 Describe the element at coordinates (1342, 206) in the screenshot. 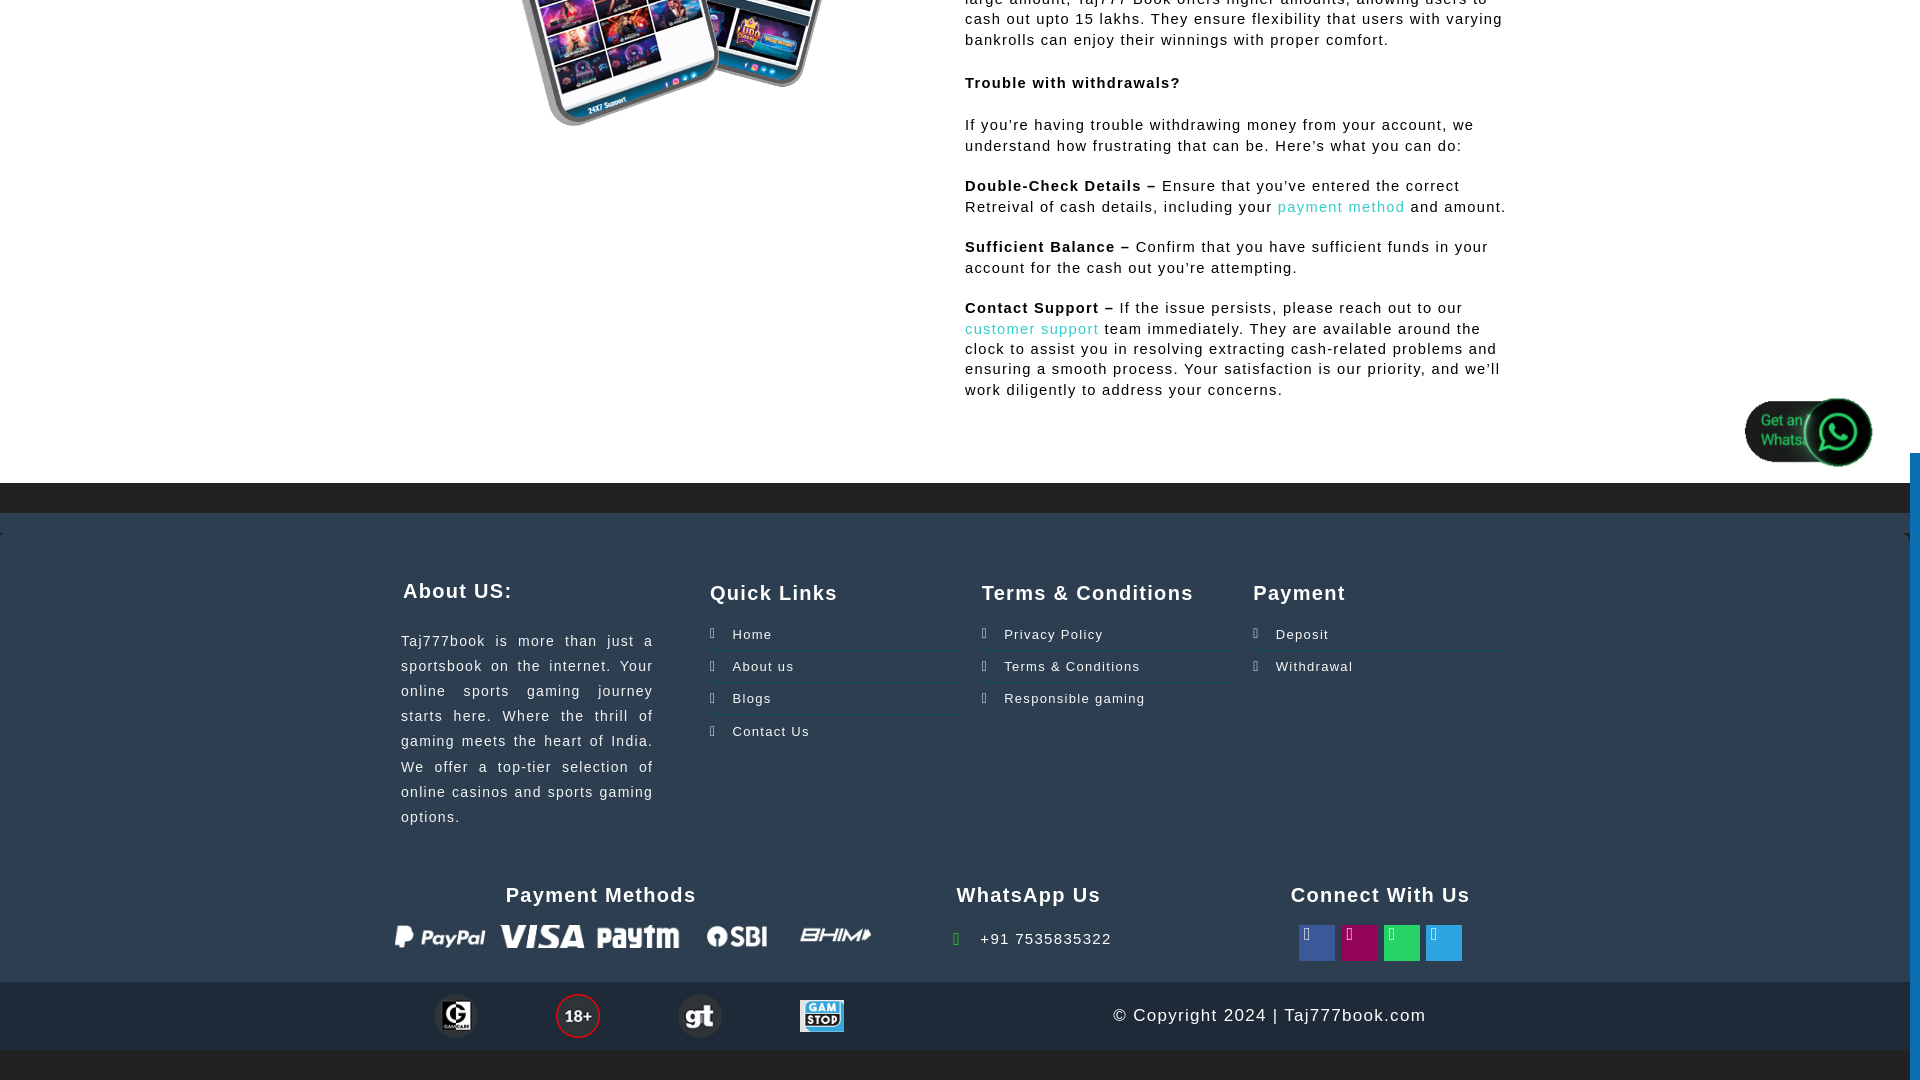

I see `payment method` at that location.